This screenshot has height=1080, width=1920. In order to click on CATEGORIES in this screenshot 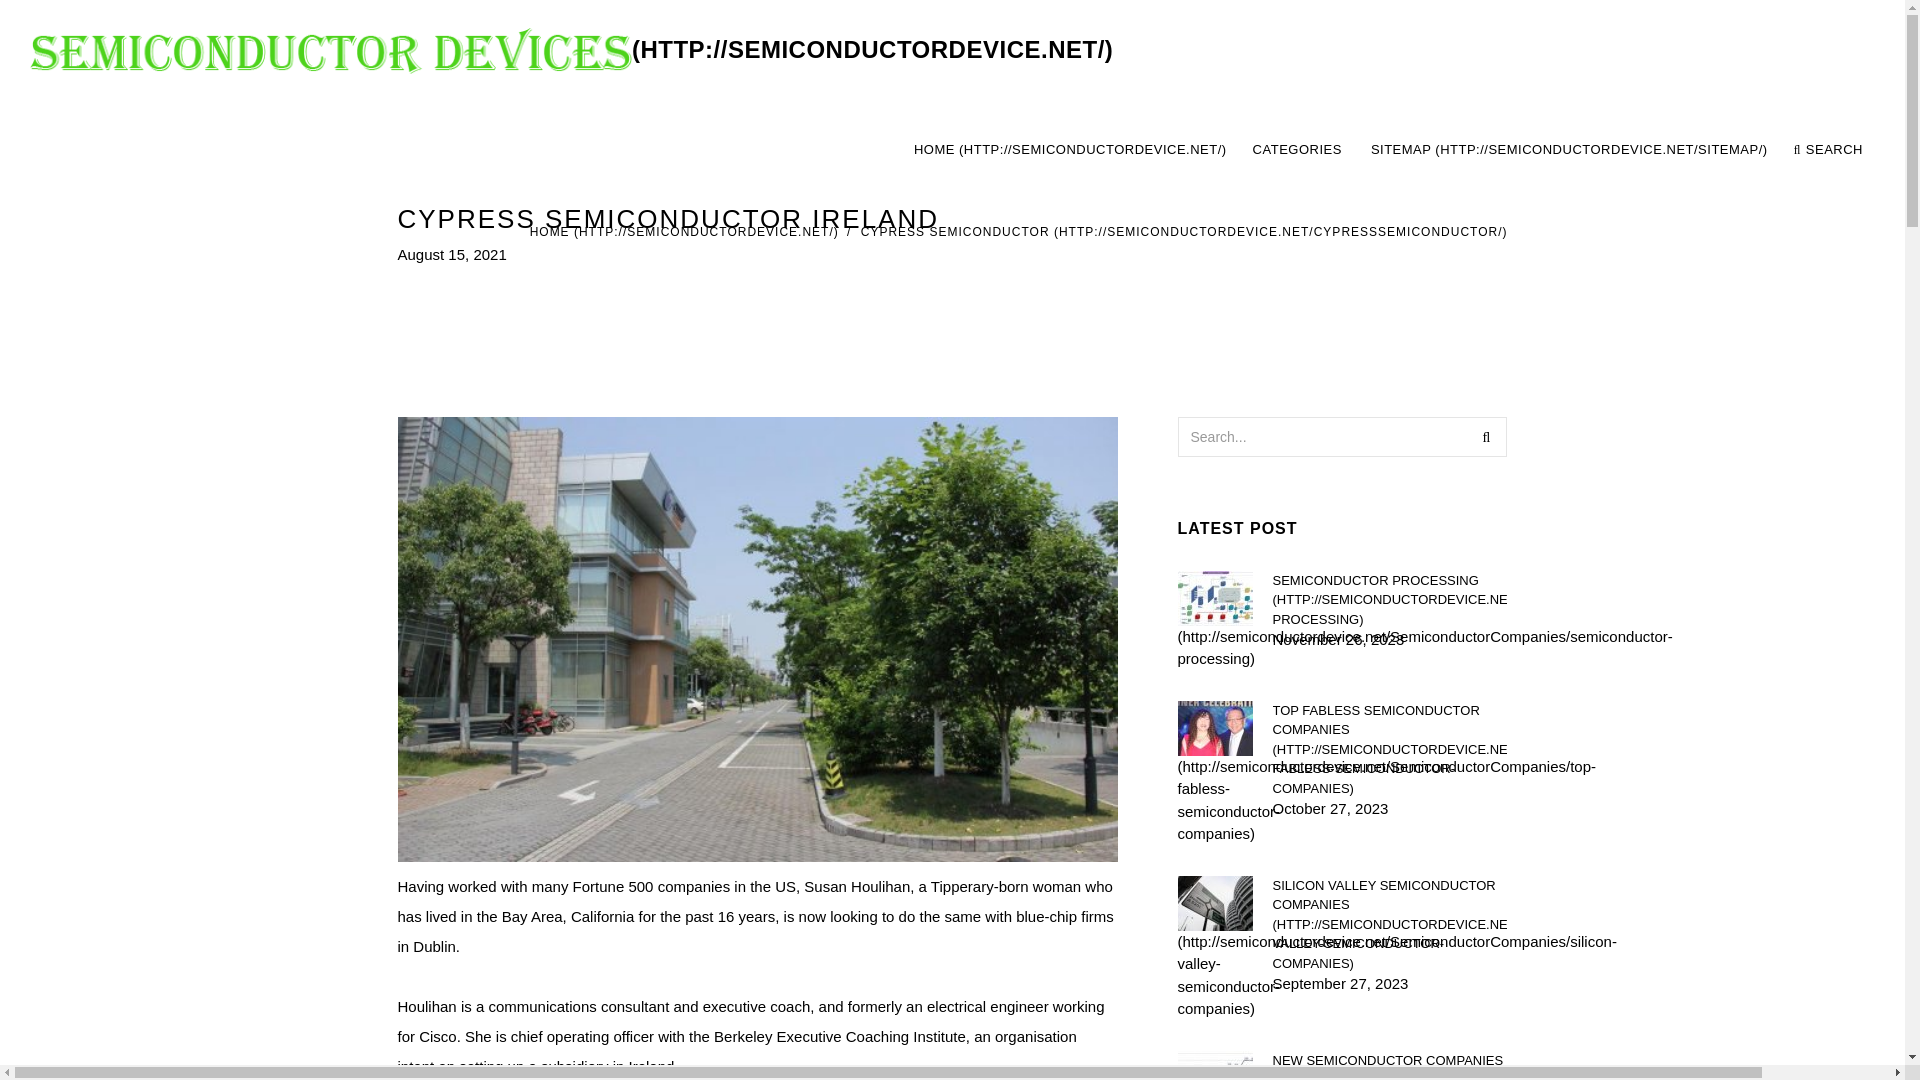, I will do `click(1388, 150)`.